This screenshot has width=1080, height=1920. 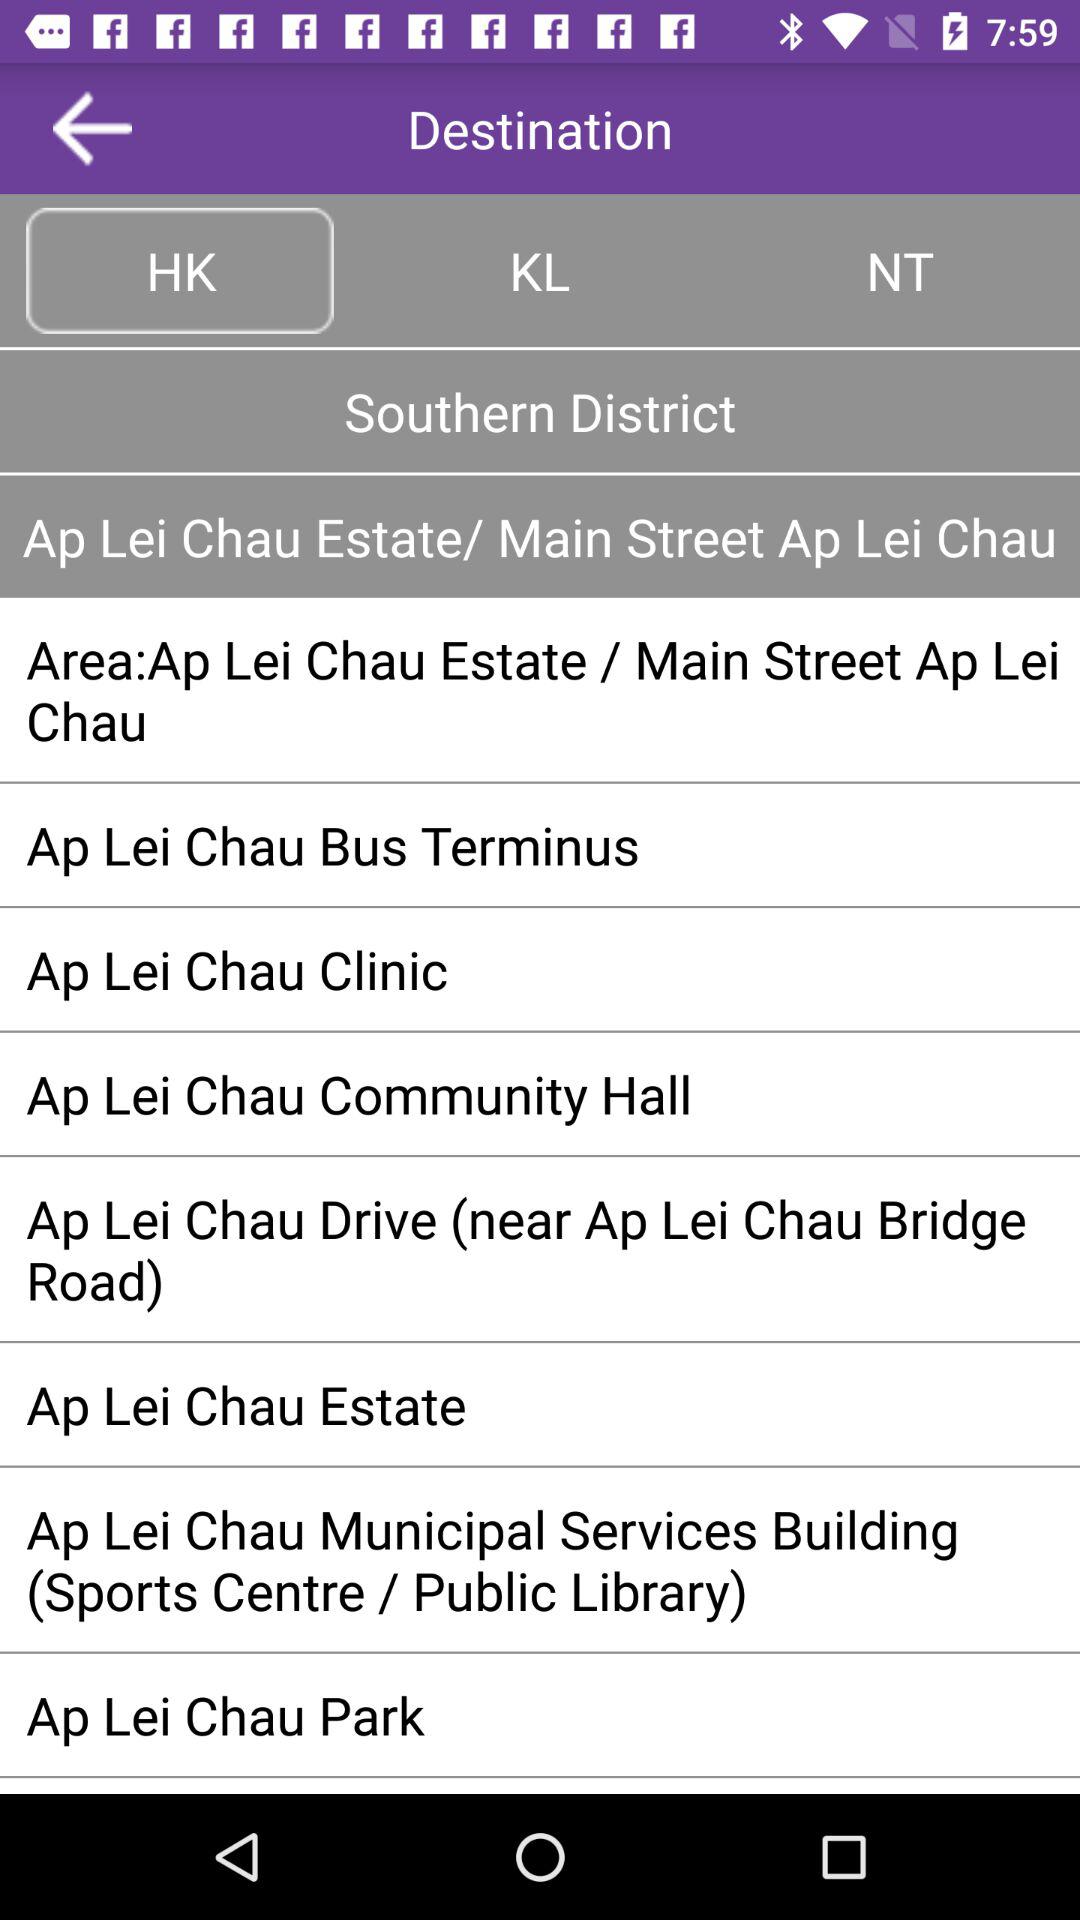 I want to click on turn off app to the left of the destination app, so click(x=92, y=128).